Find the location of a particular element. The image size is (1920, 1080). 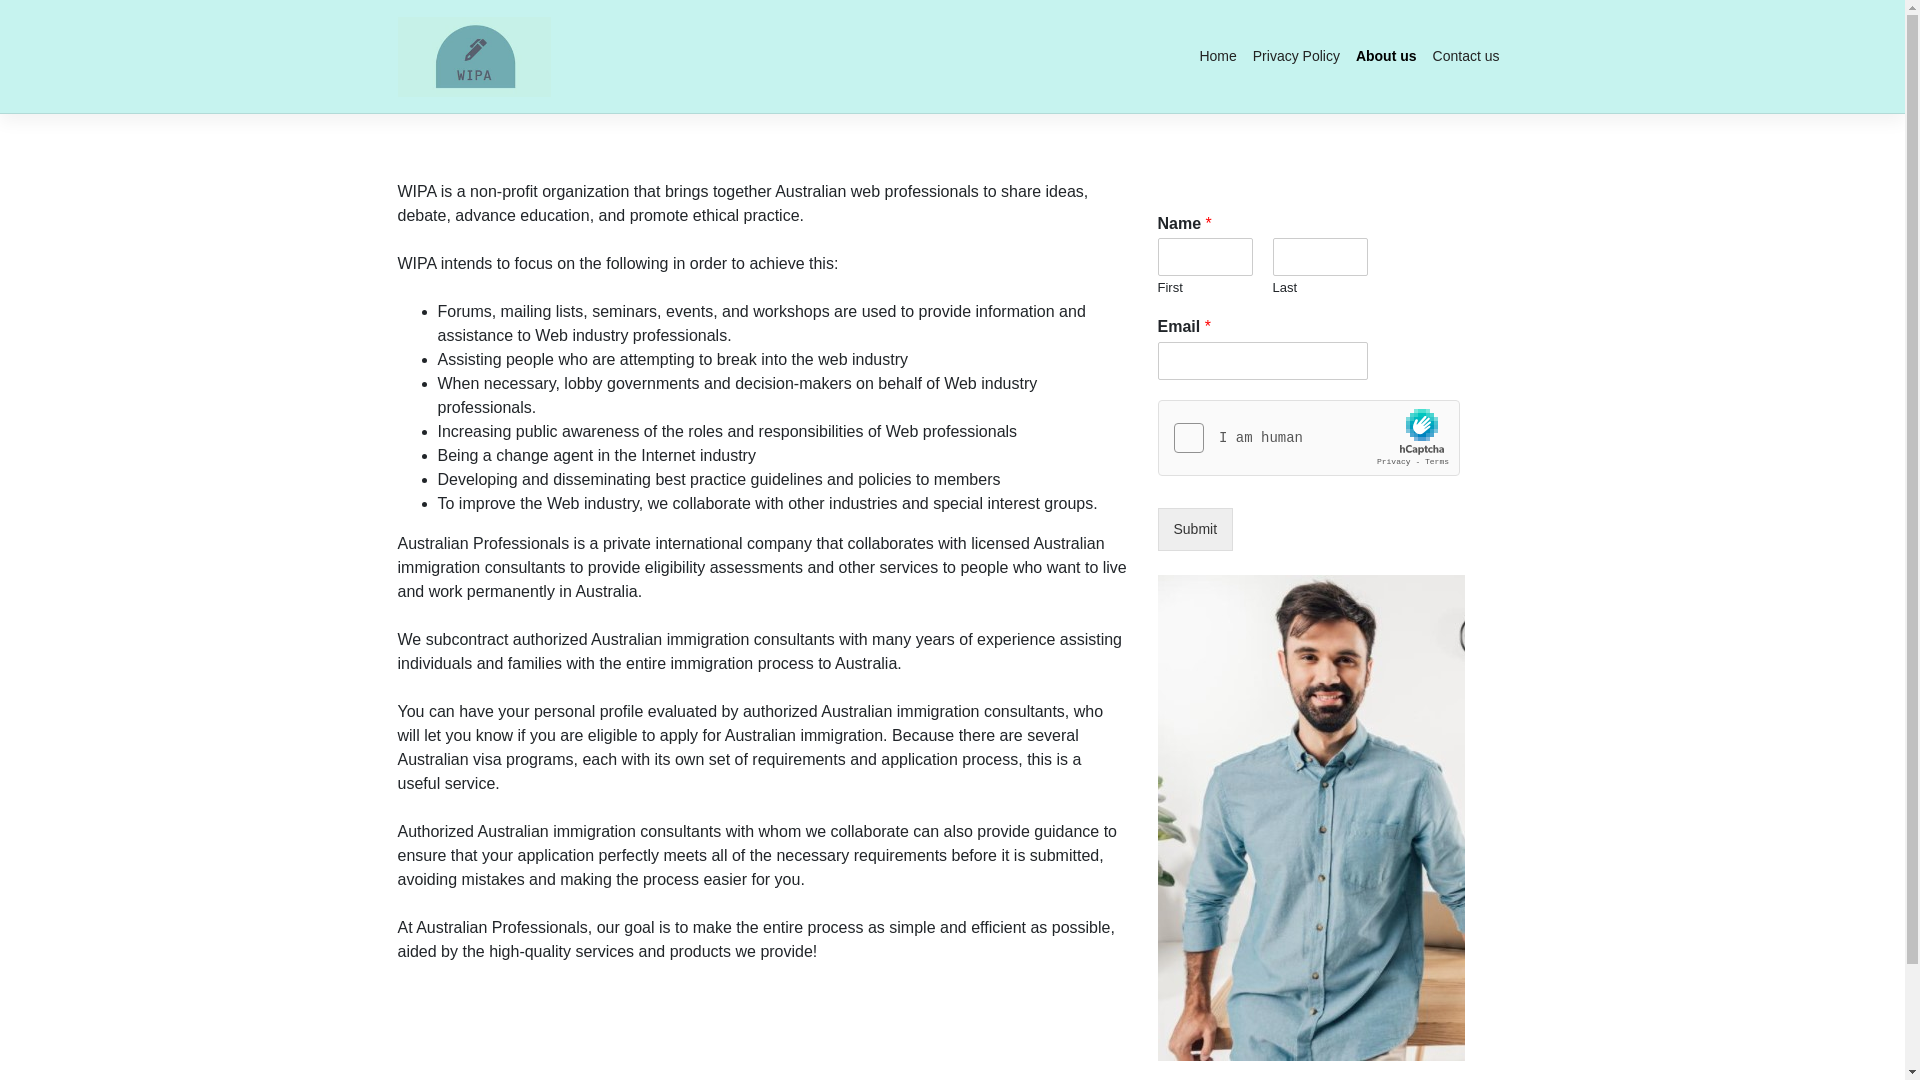

Home is located at coordinates (1218, 56).